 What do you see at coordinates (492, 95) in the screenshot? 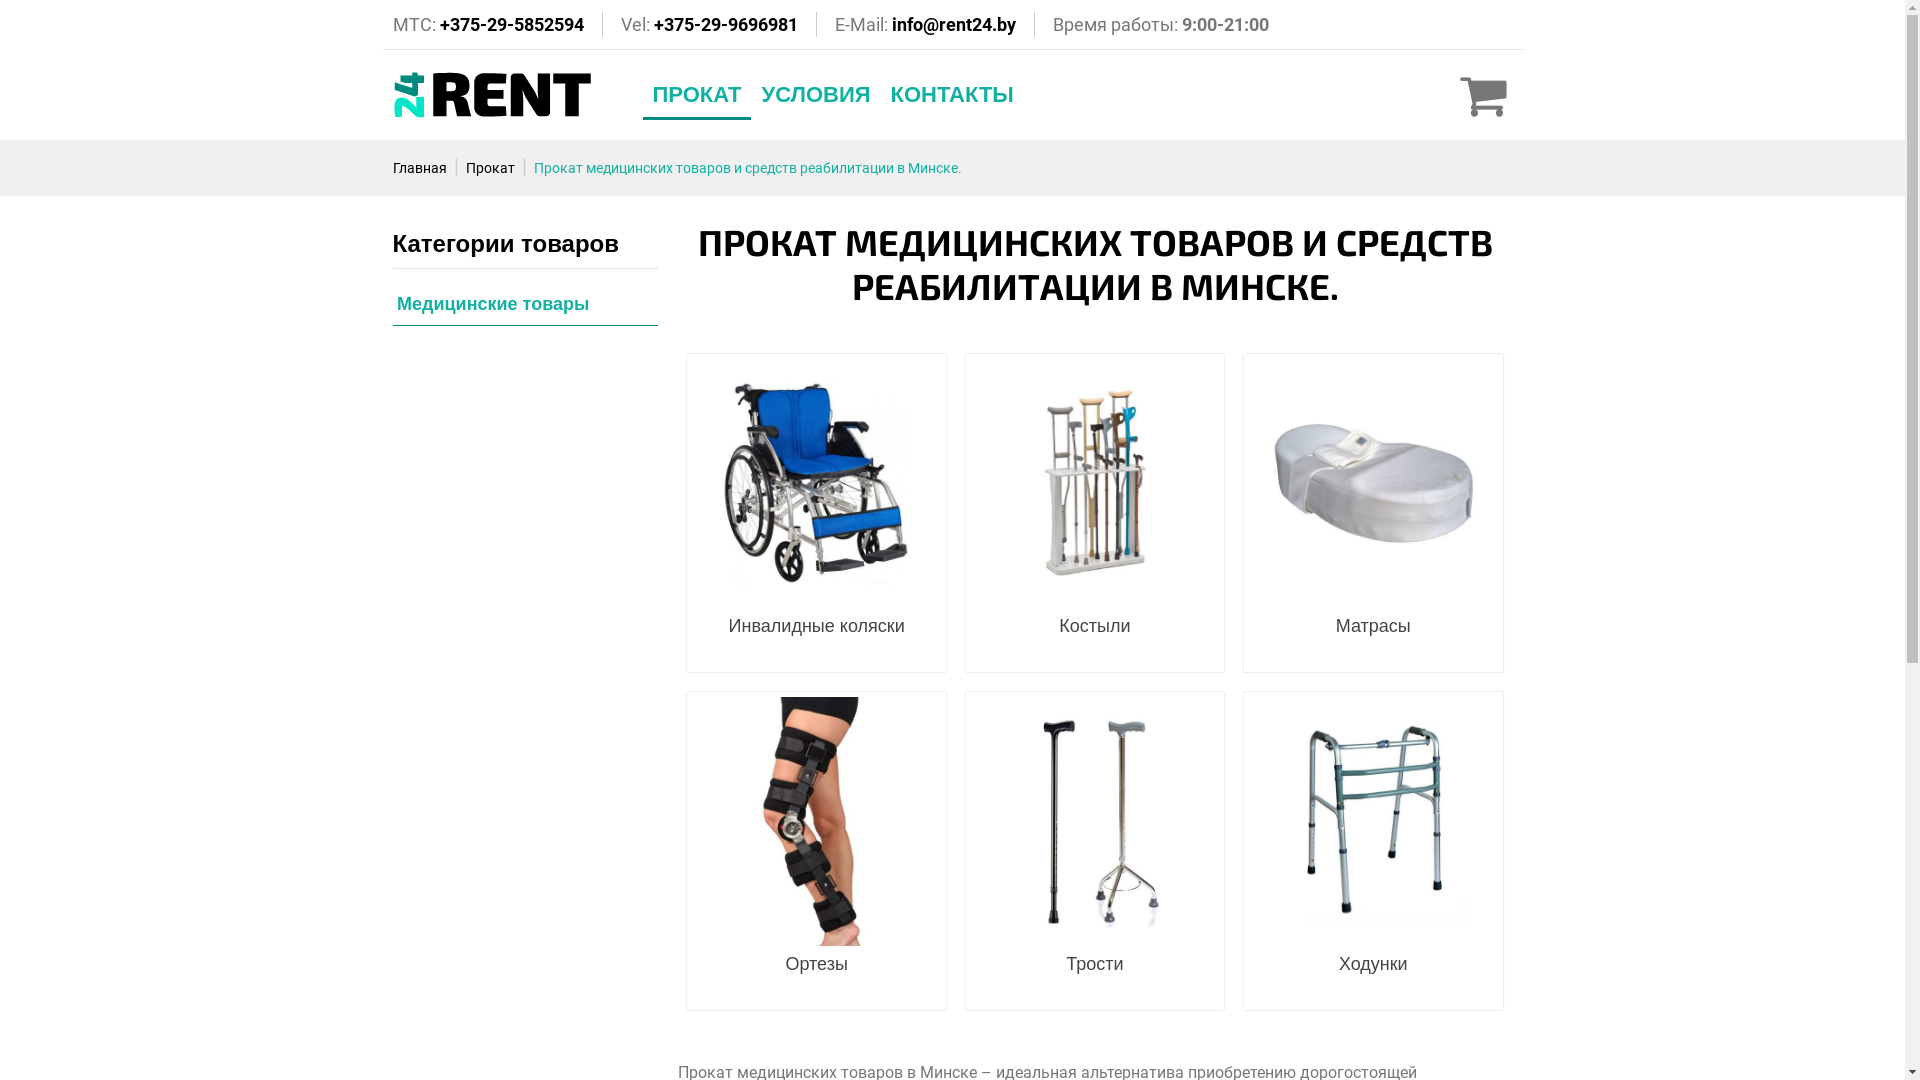
I see `rent24.by` at bounding box center [492, 95].